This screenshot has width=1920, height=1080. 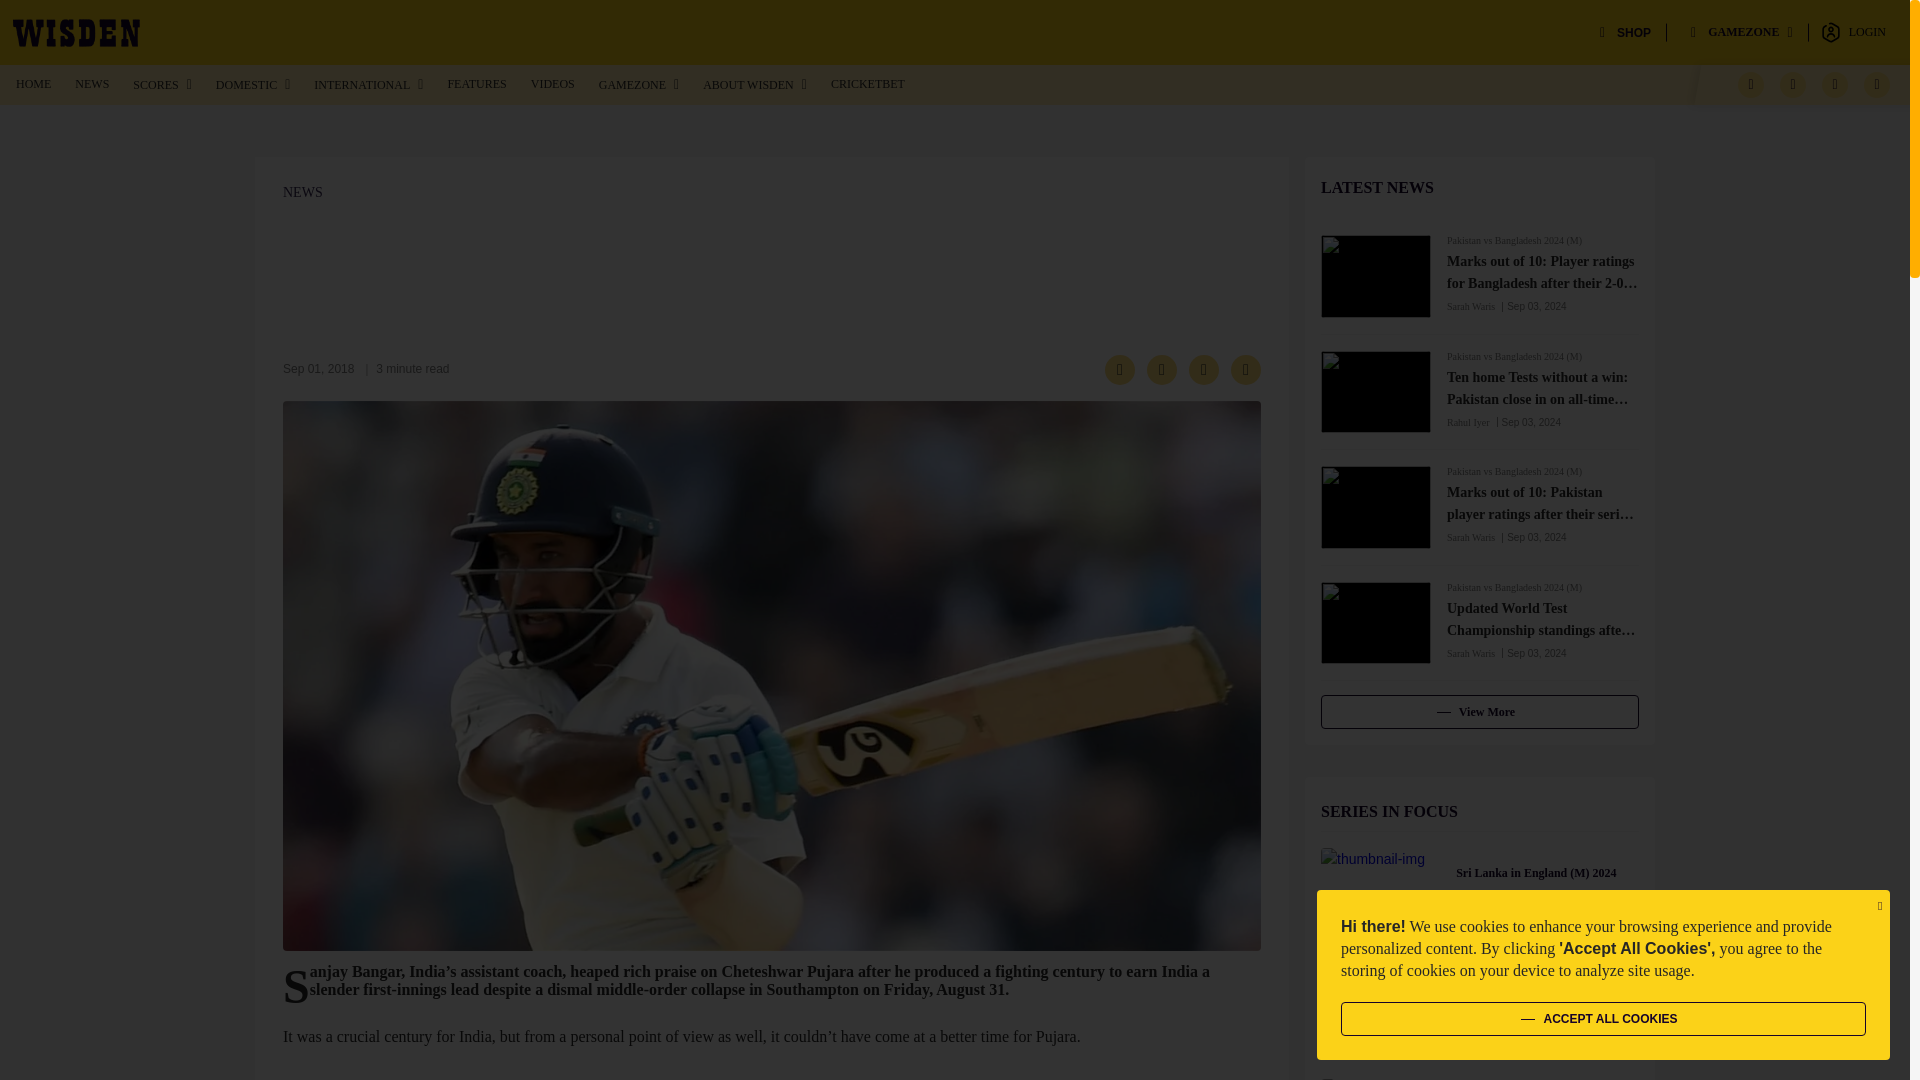 I want to click on Shop, so click(x=1625, y=32).